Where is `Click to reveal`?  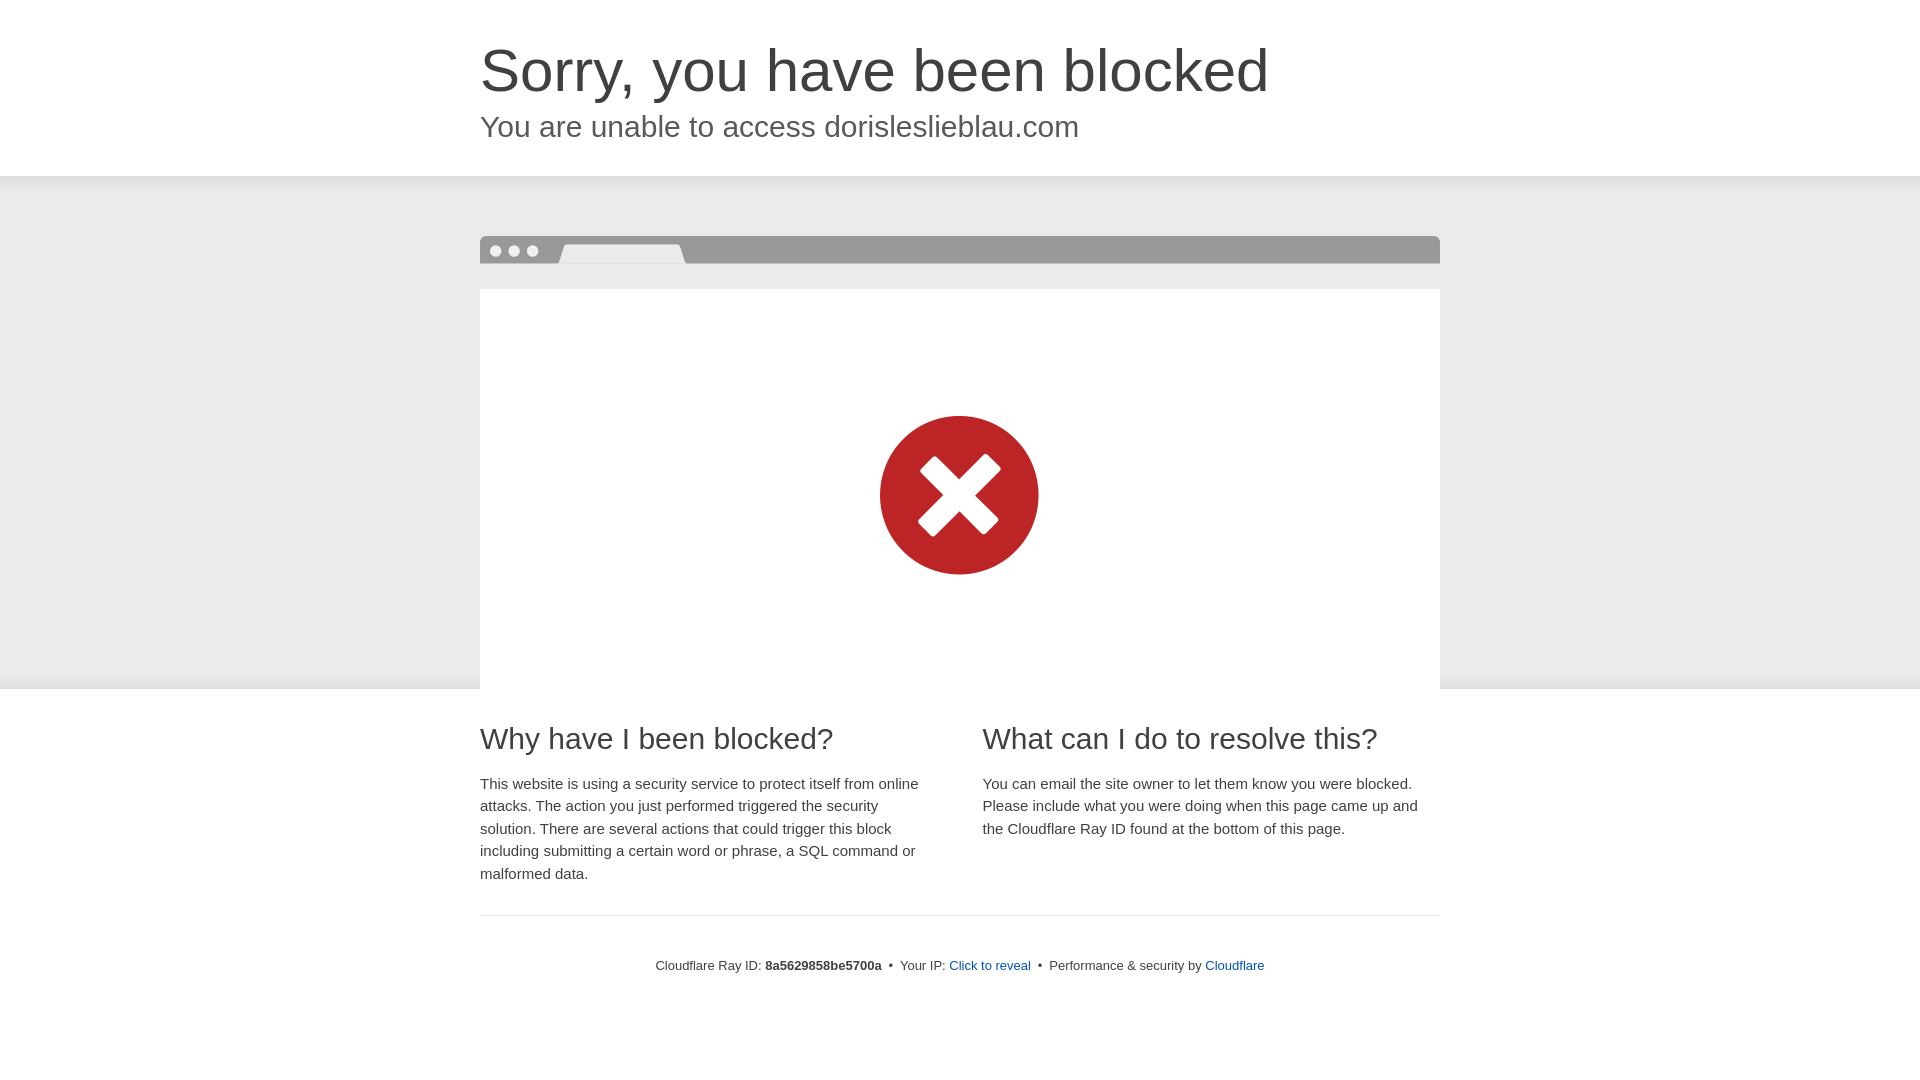
Click to reveal is located at coordinates (990, 966).